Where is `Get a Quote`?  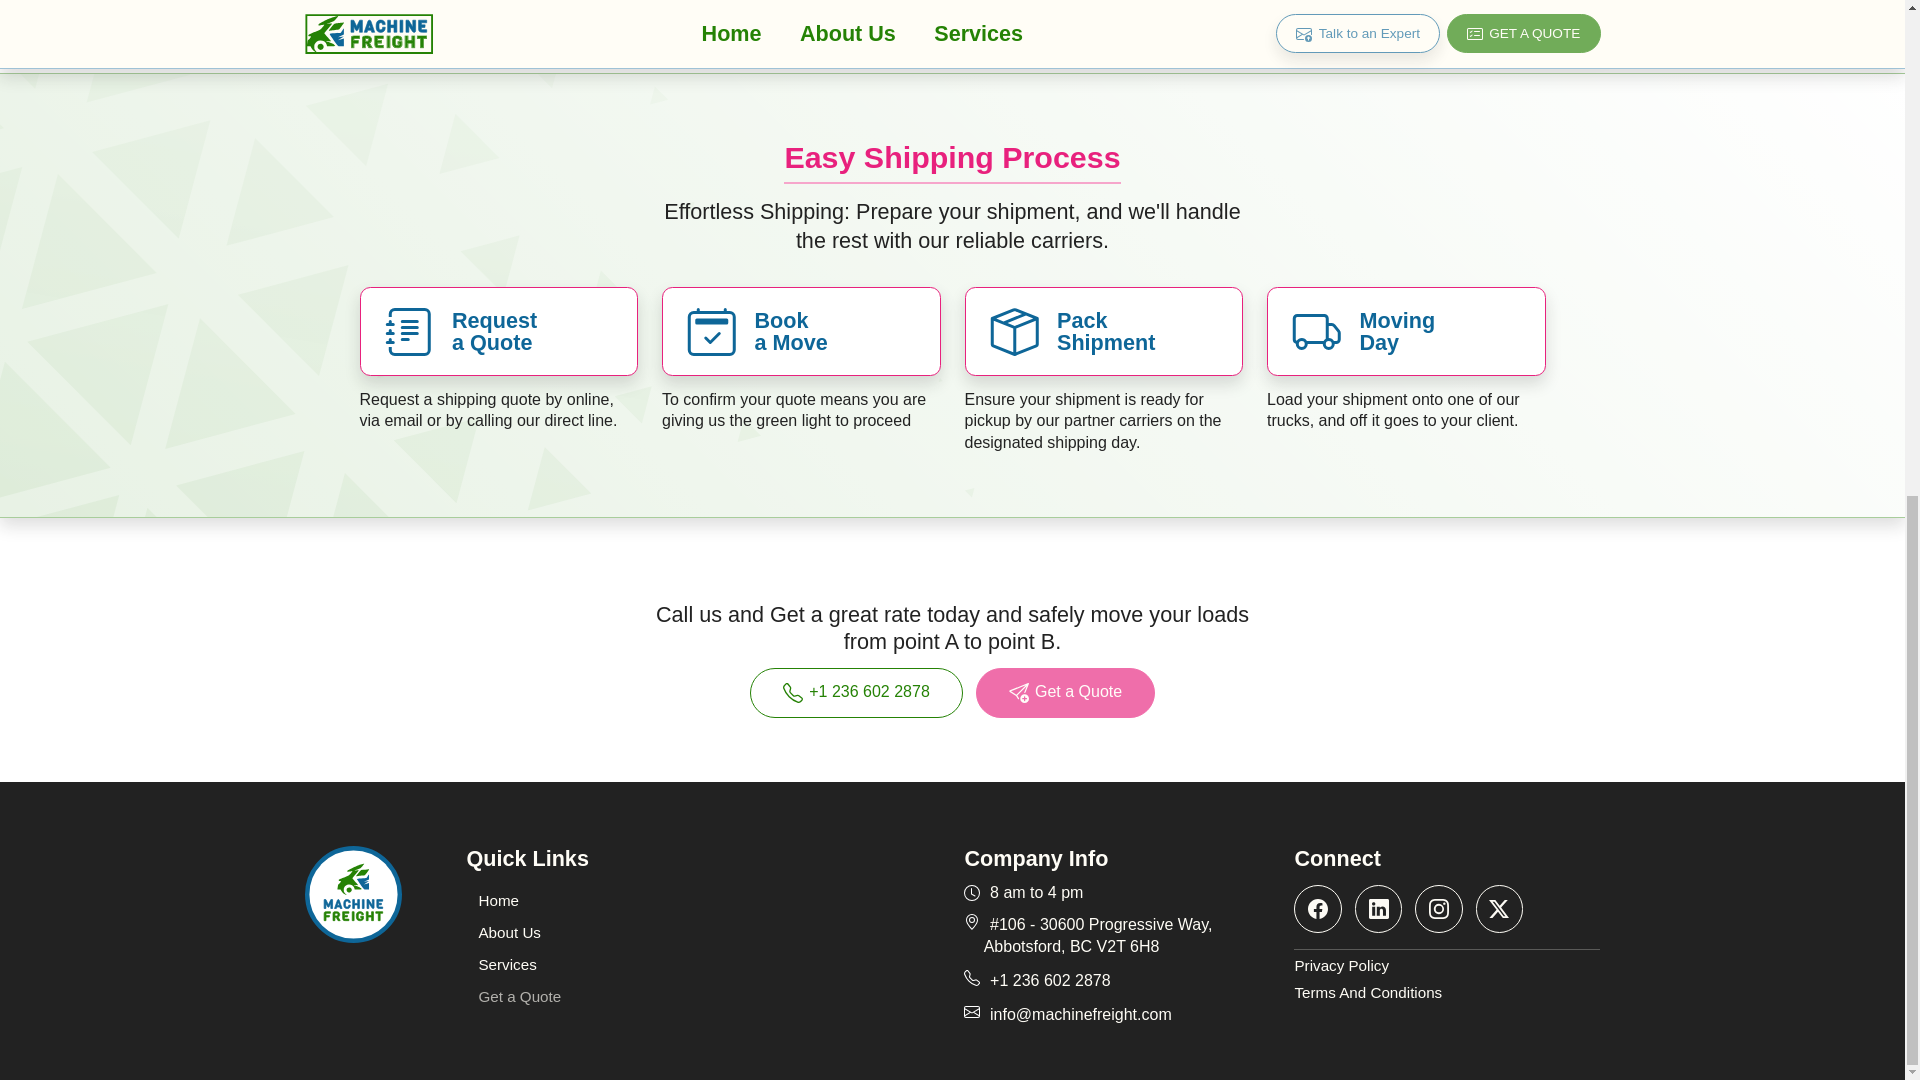
Get a Quote is located at coordinates (519, 996).